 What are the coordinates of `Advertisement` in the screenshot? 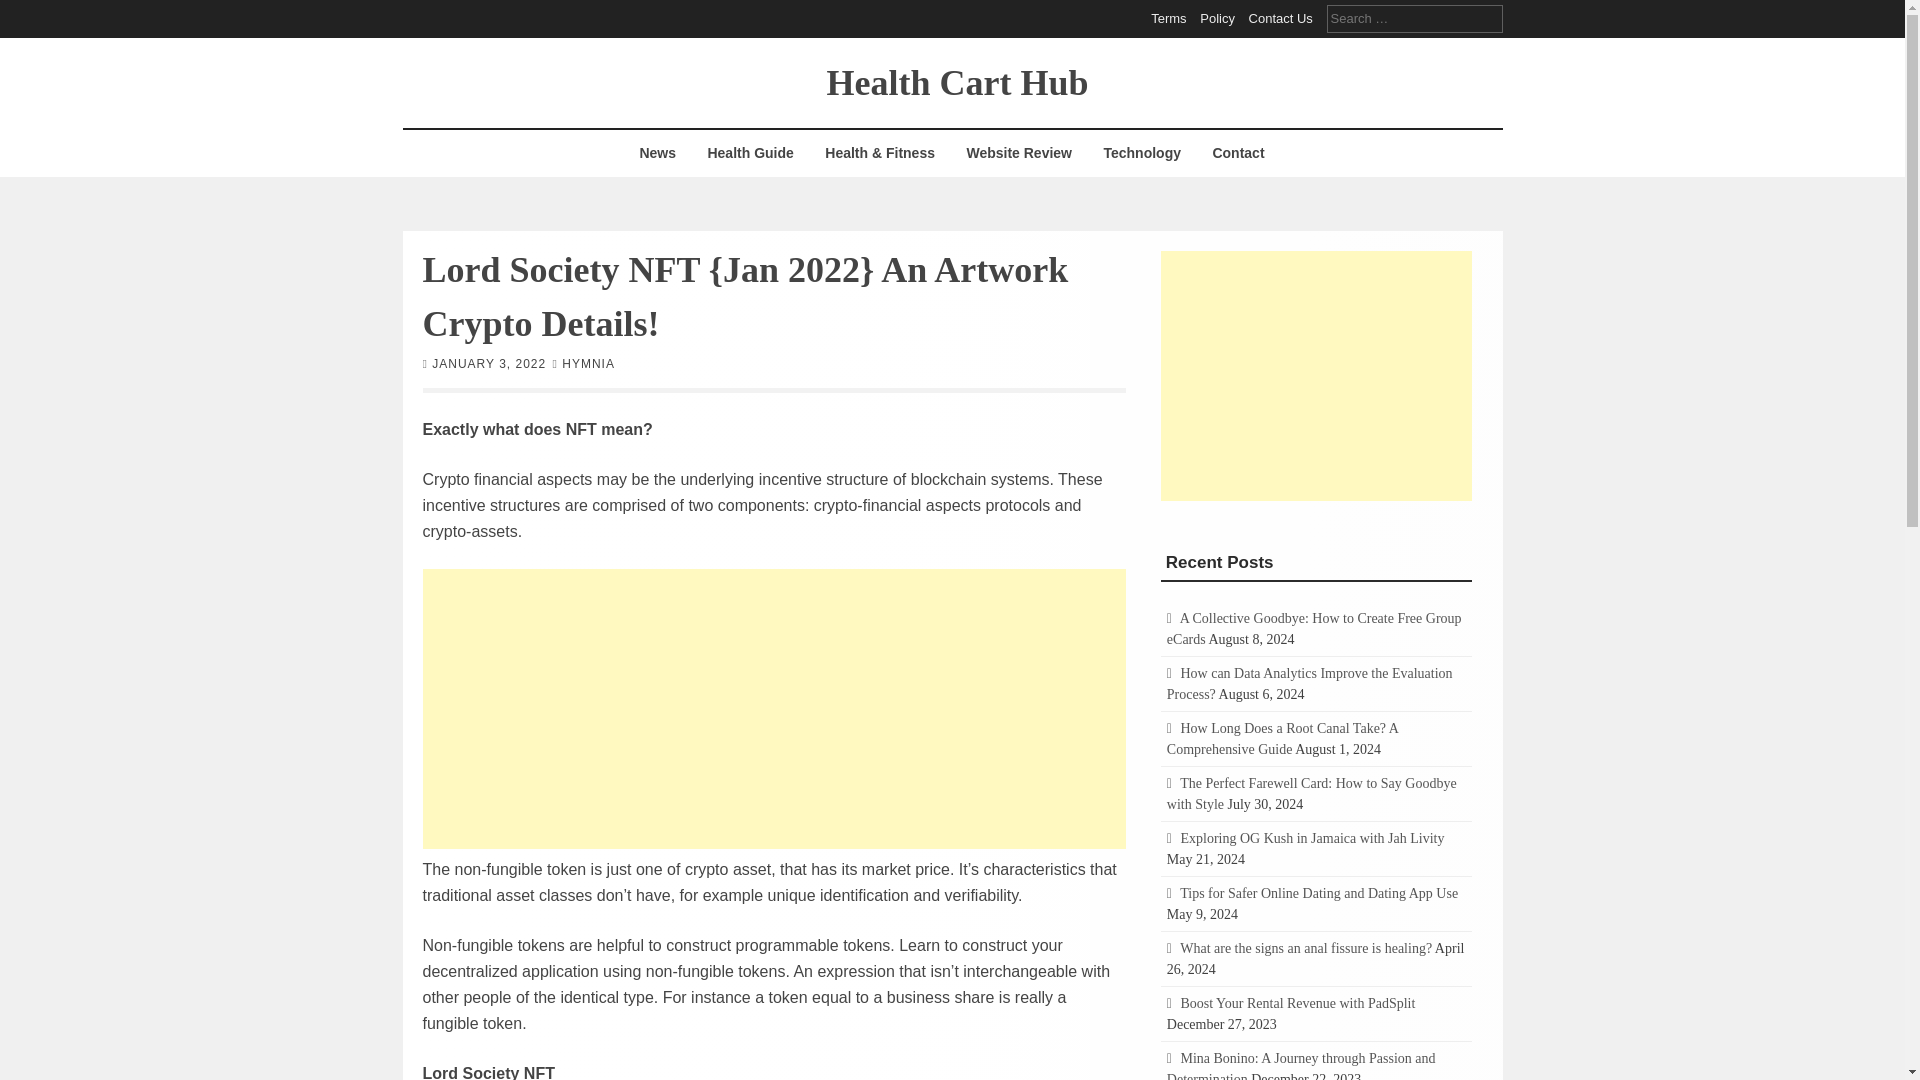 It's located at (1316, 374).